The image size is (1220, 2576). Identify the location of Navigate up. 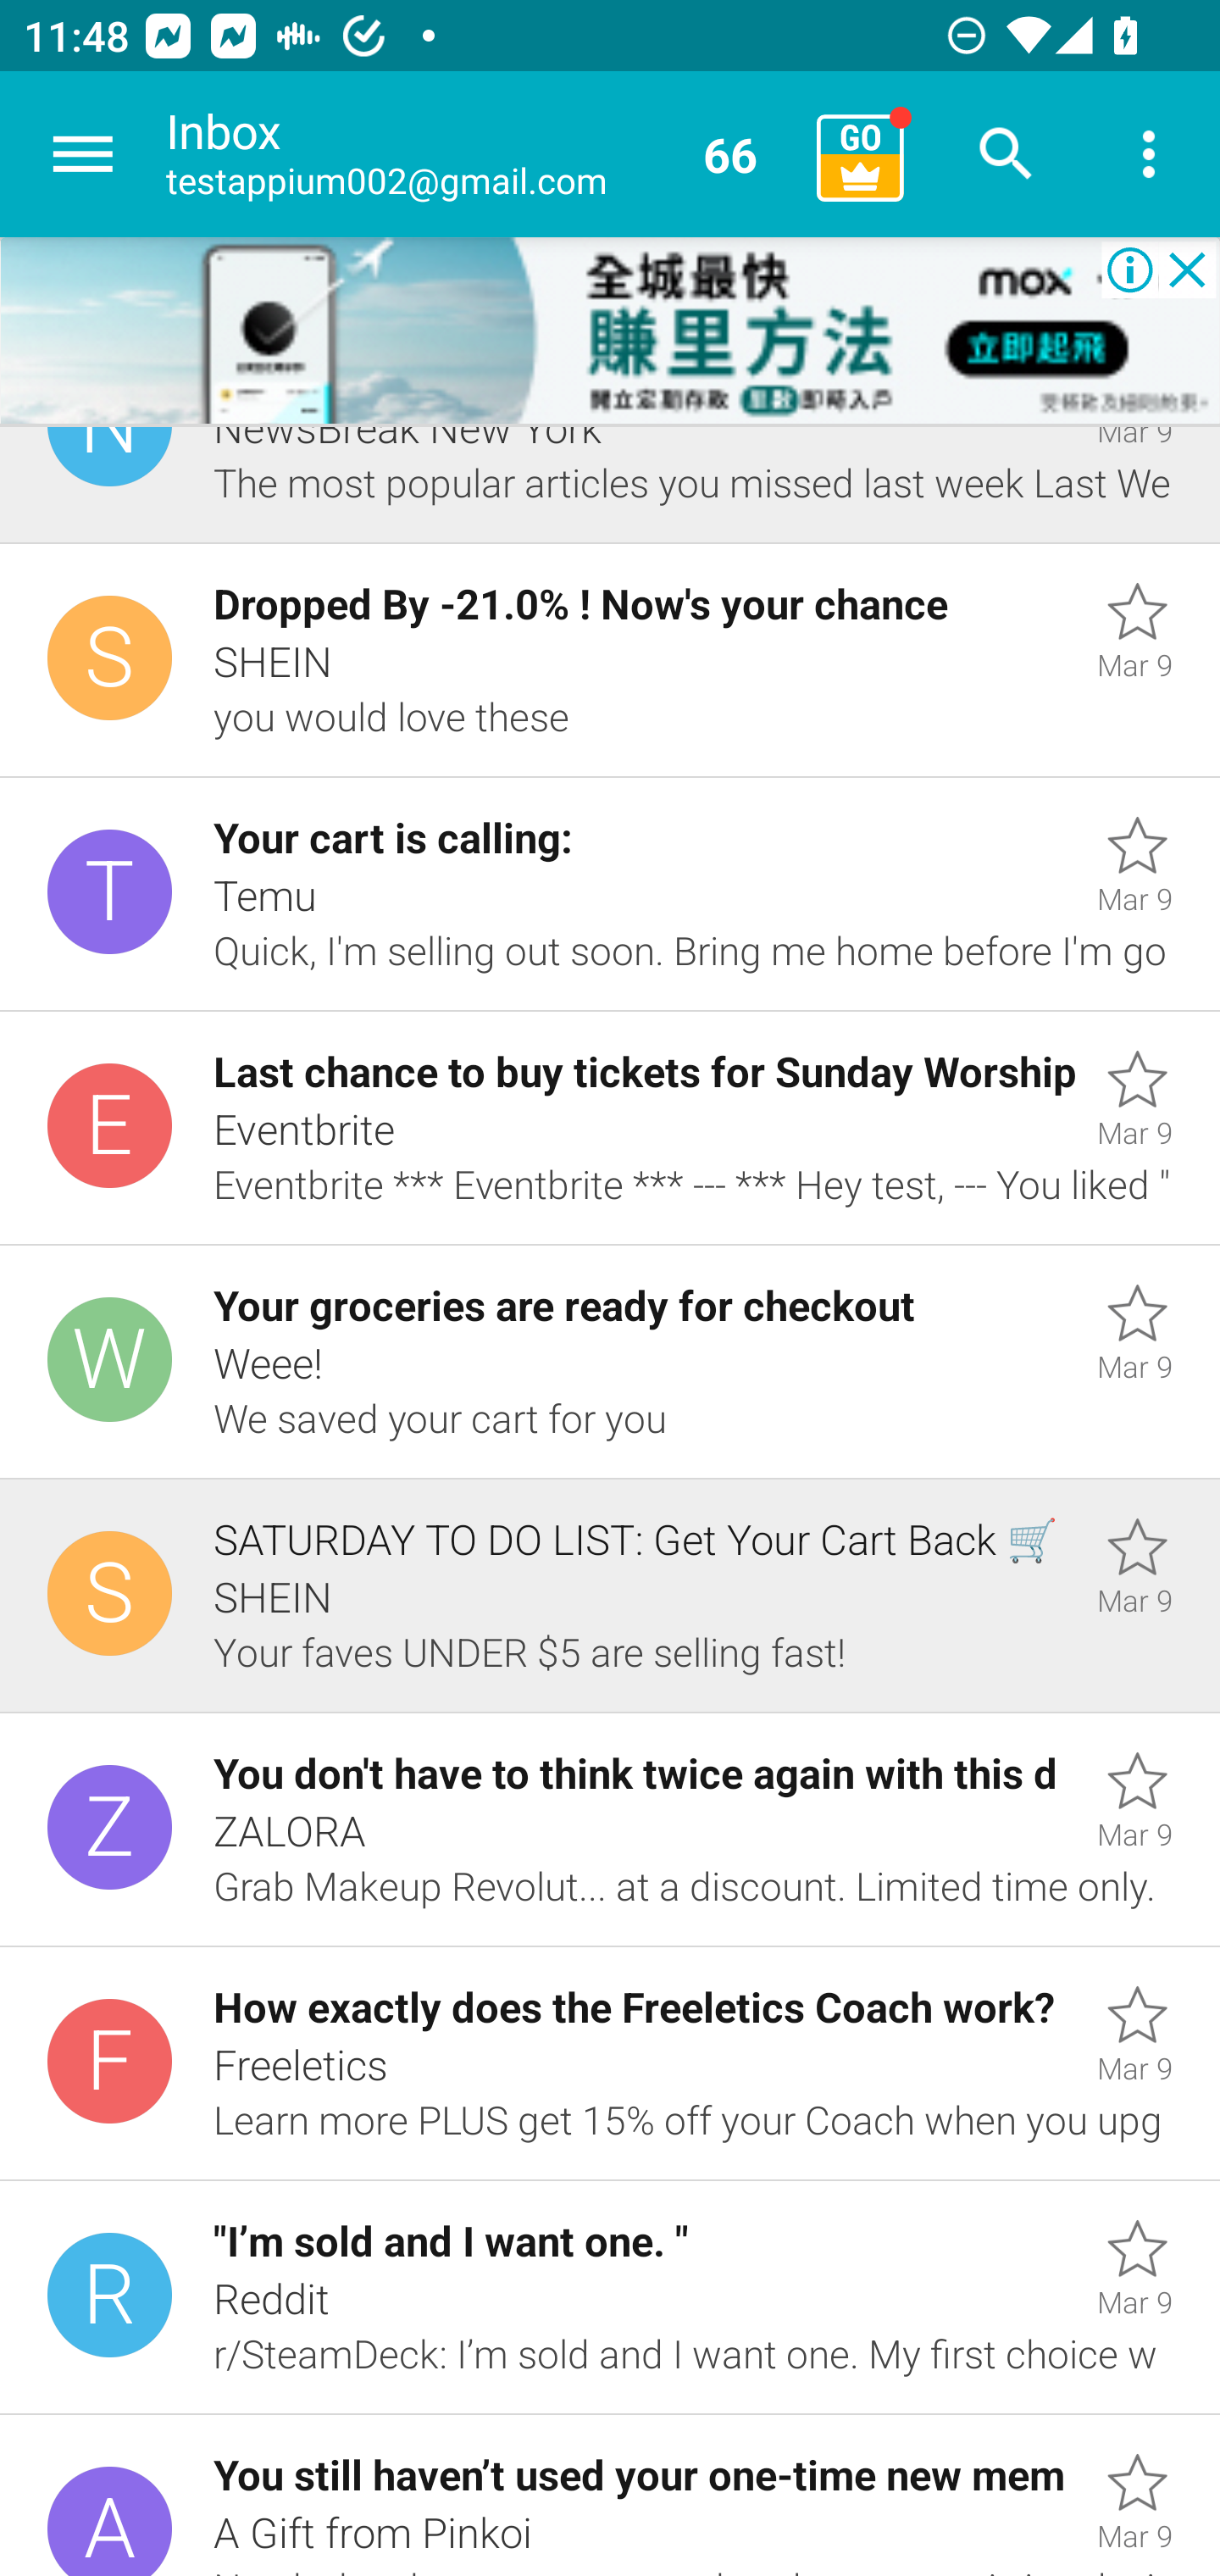
(83, 154).